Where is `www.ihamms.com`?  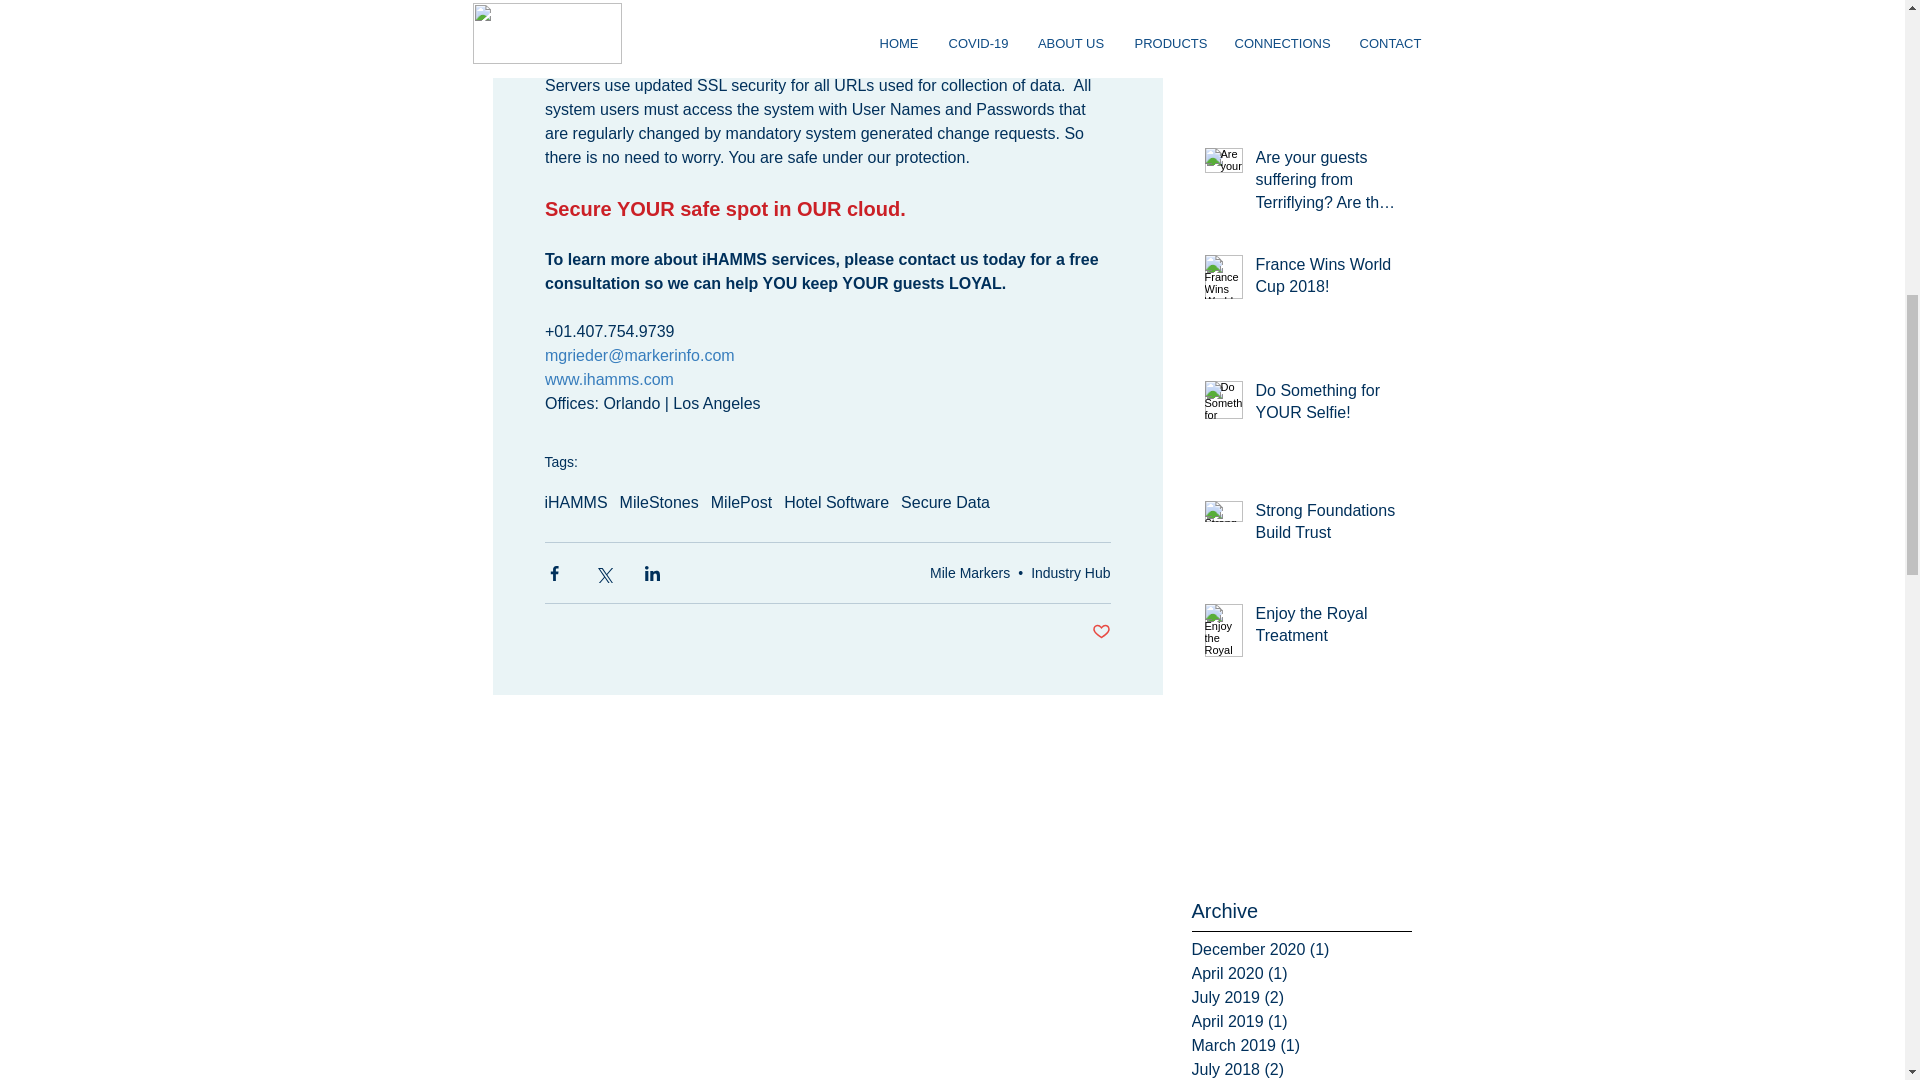 www.ihamms.com is located at coordinates (608, 379).